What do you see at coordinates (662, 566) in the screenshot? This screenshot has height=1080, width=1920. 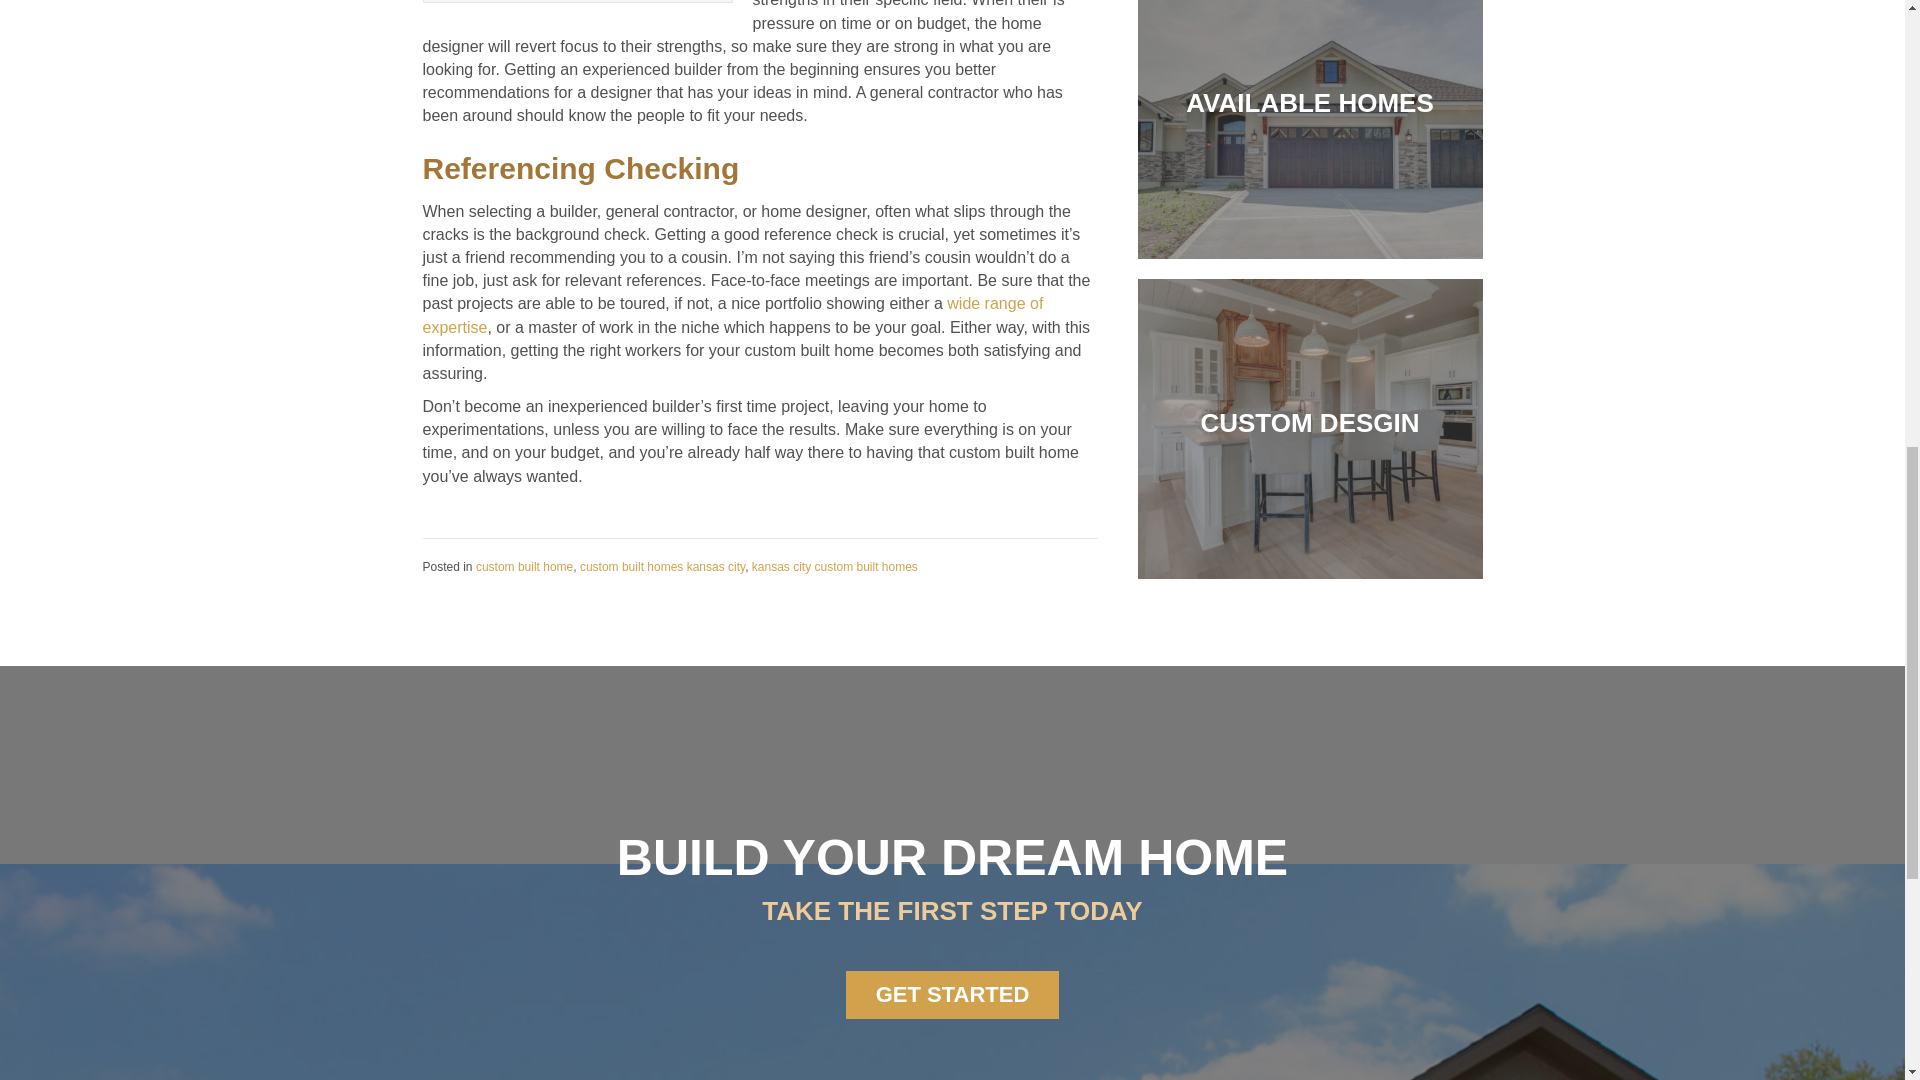 I see `custom built homes kansas city` at bounding box center [662, 566].